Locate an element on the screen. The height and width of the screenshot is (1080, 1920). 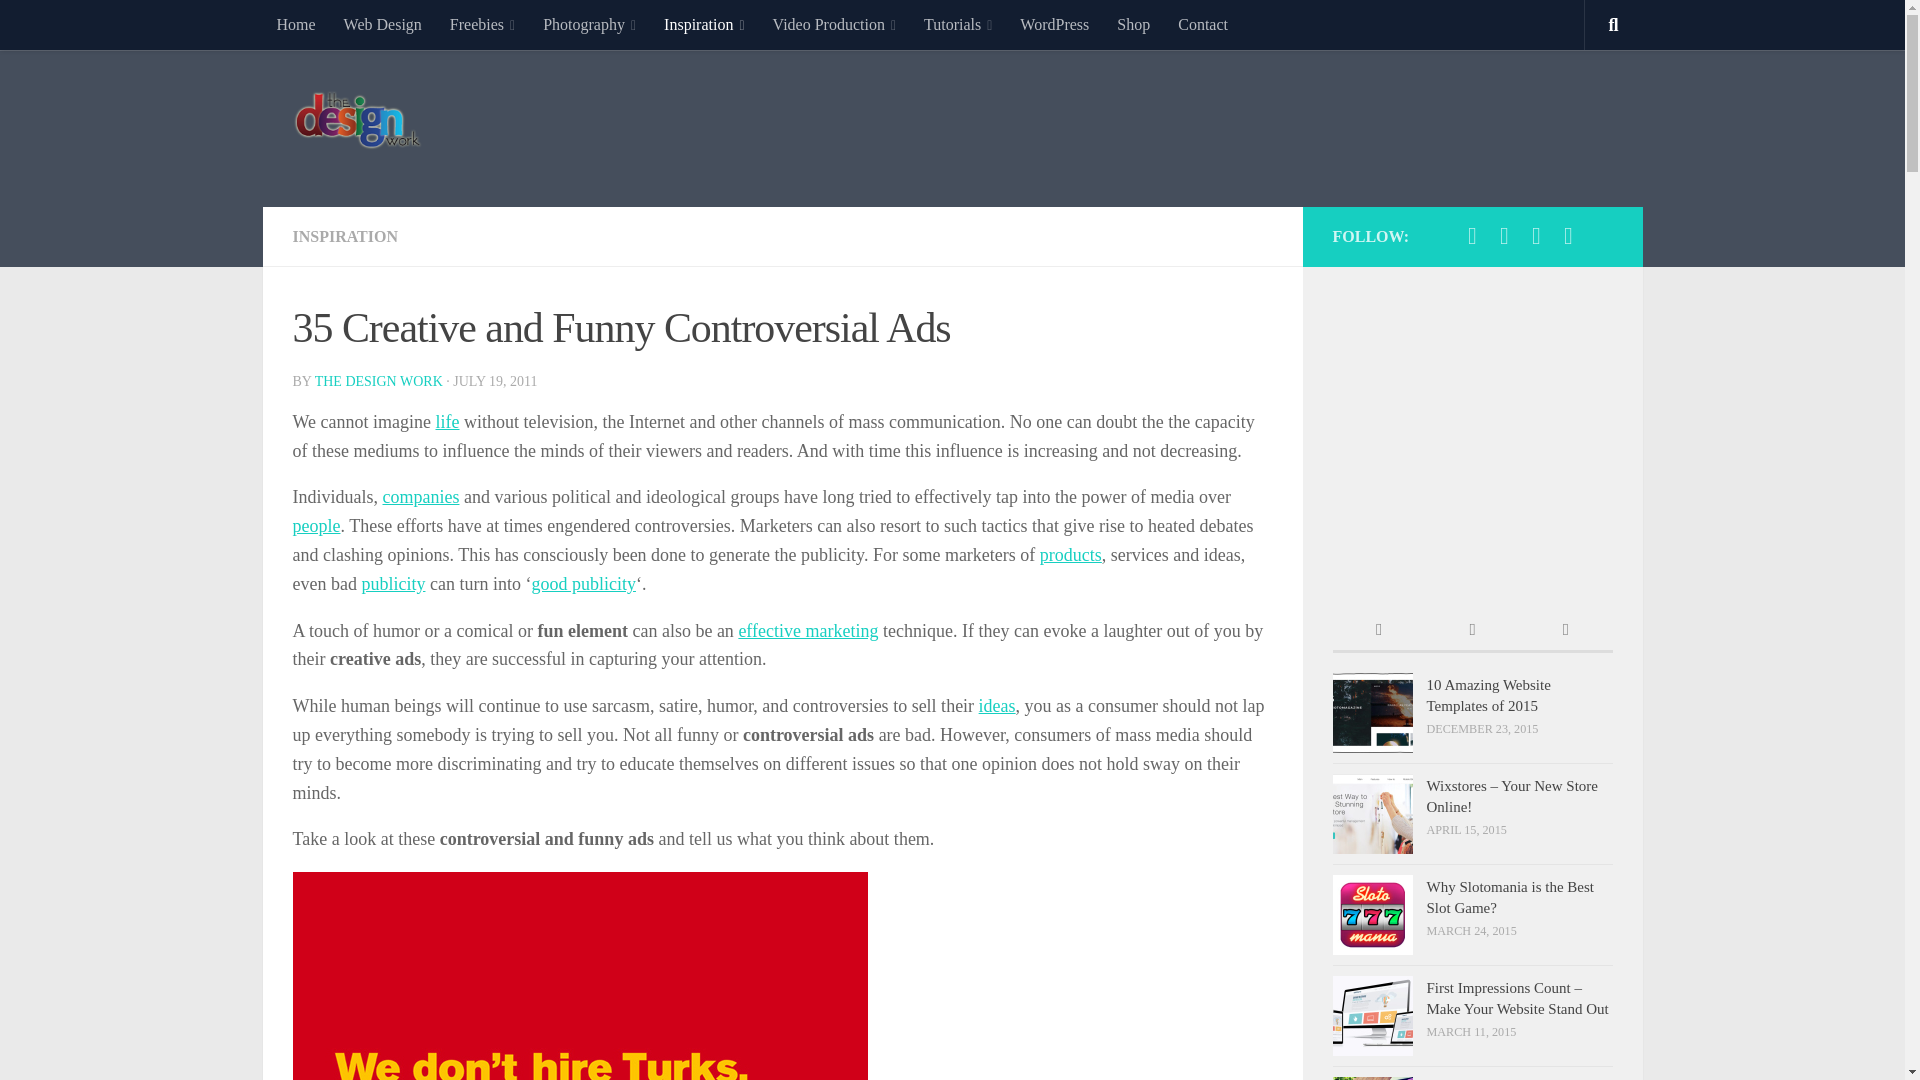
Home is located at coordinates (294, 24).